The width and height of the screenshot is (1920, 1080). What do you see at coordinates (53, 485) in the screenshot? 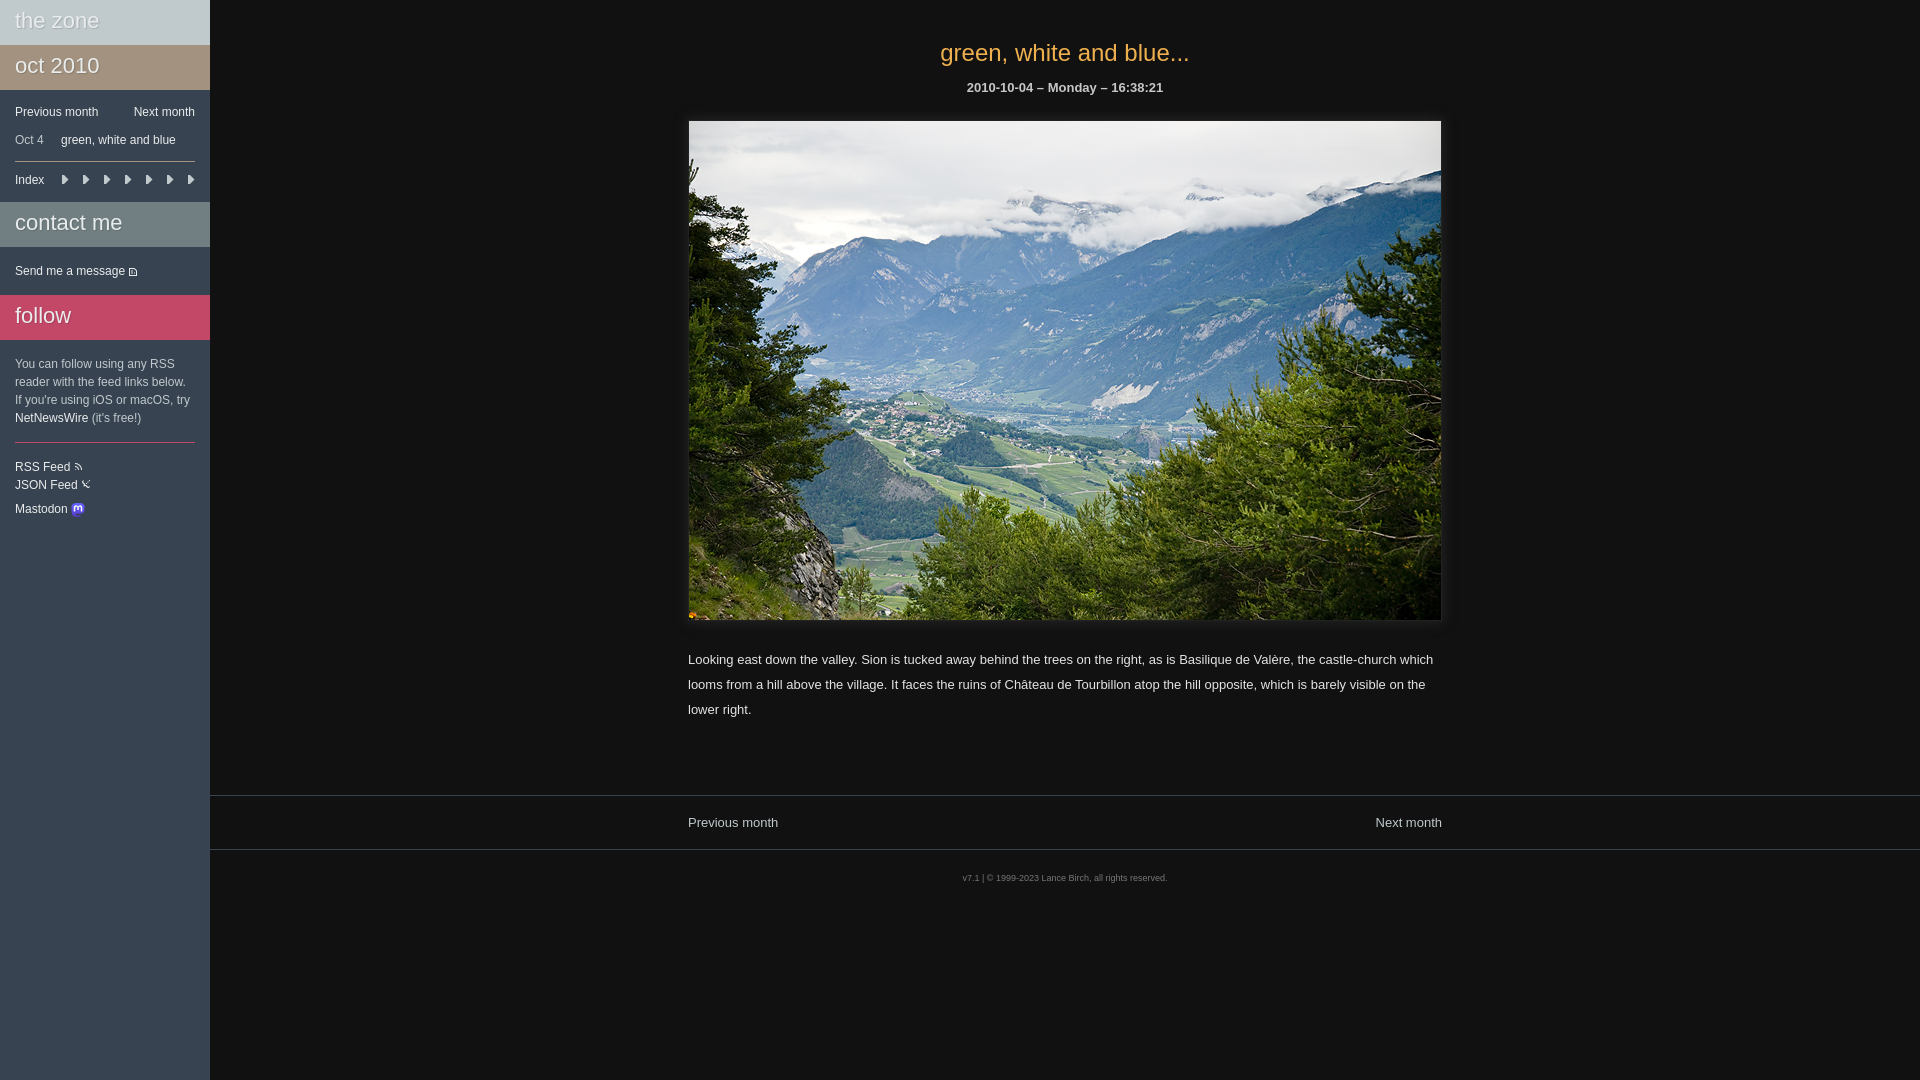
I see `JSON Feed` at bounding box center [53, 485].